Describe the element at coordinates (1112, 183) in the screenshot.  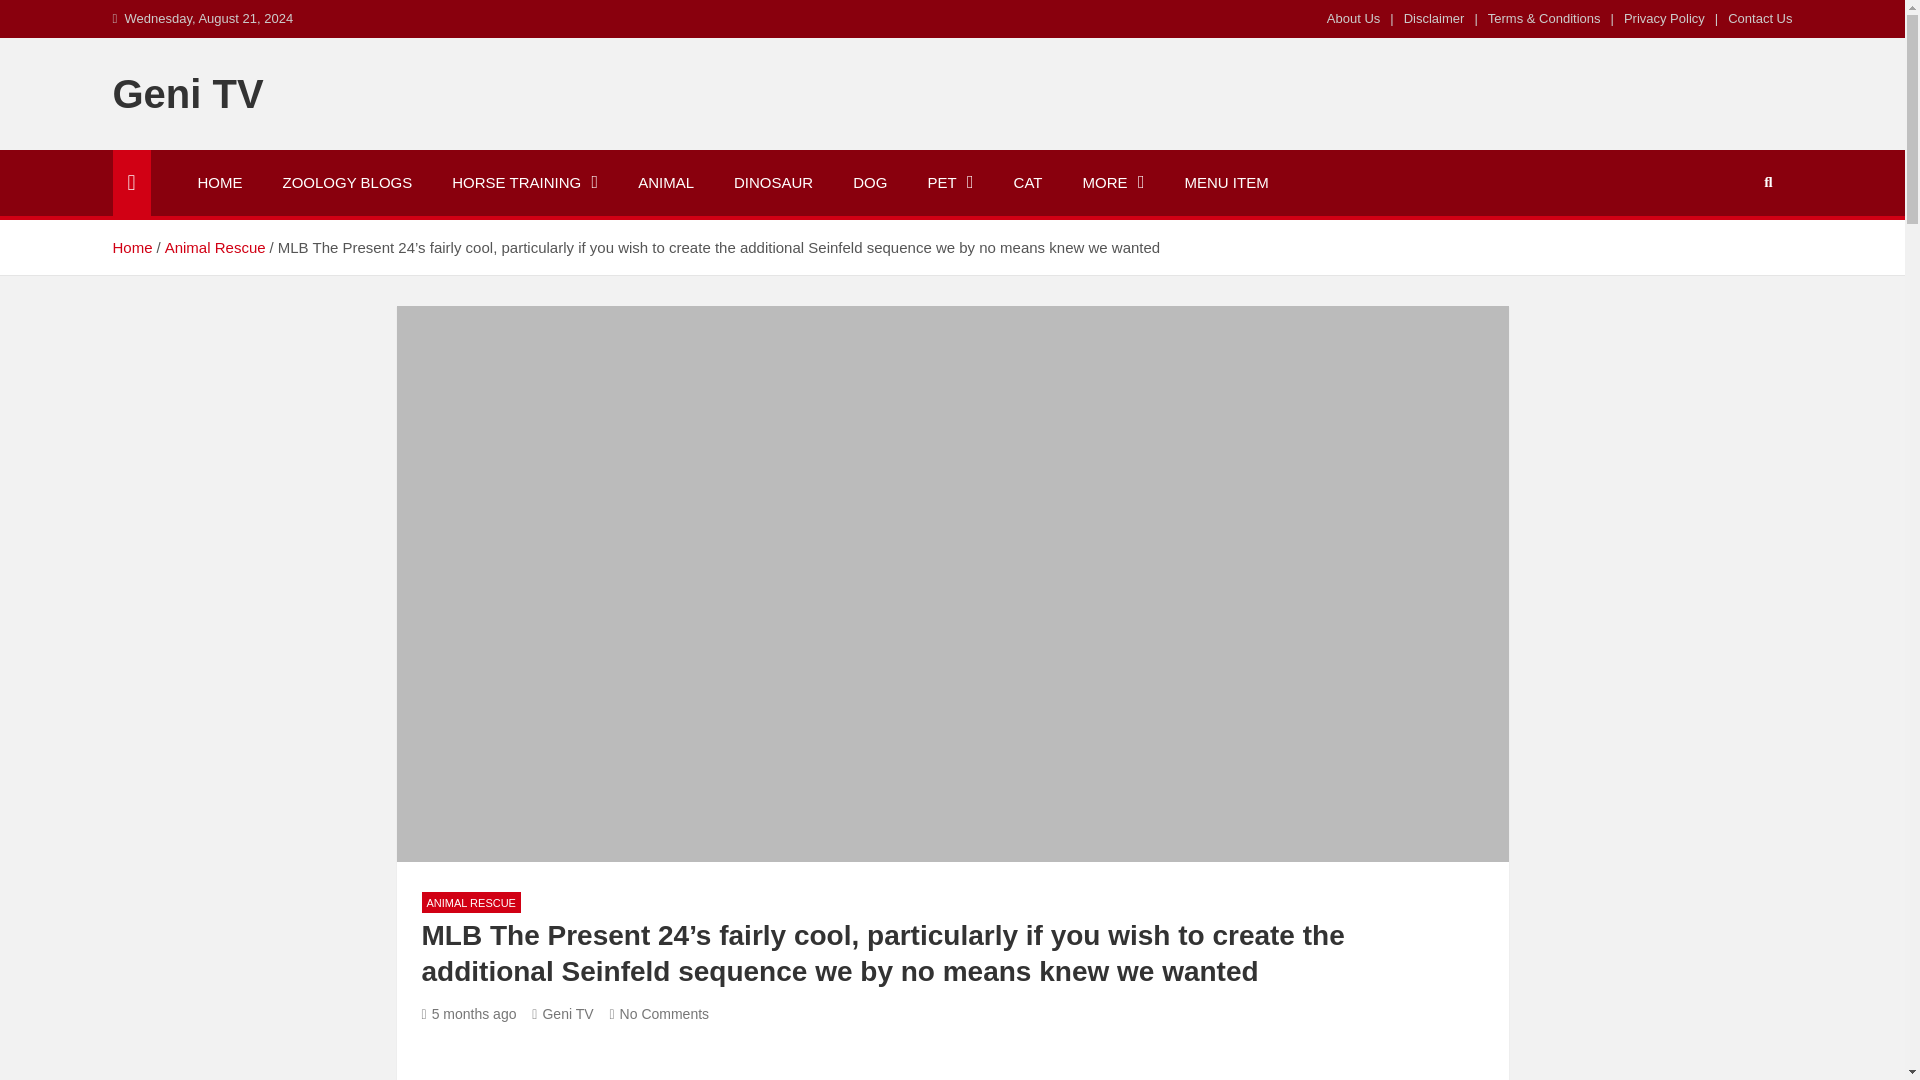
I see `MORE` at that location.